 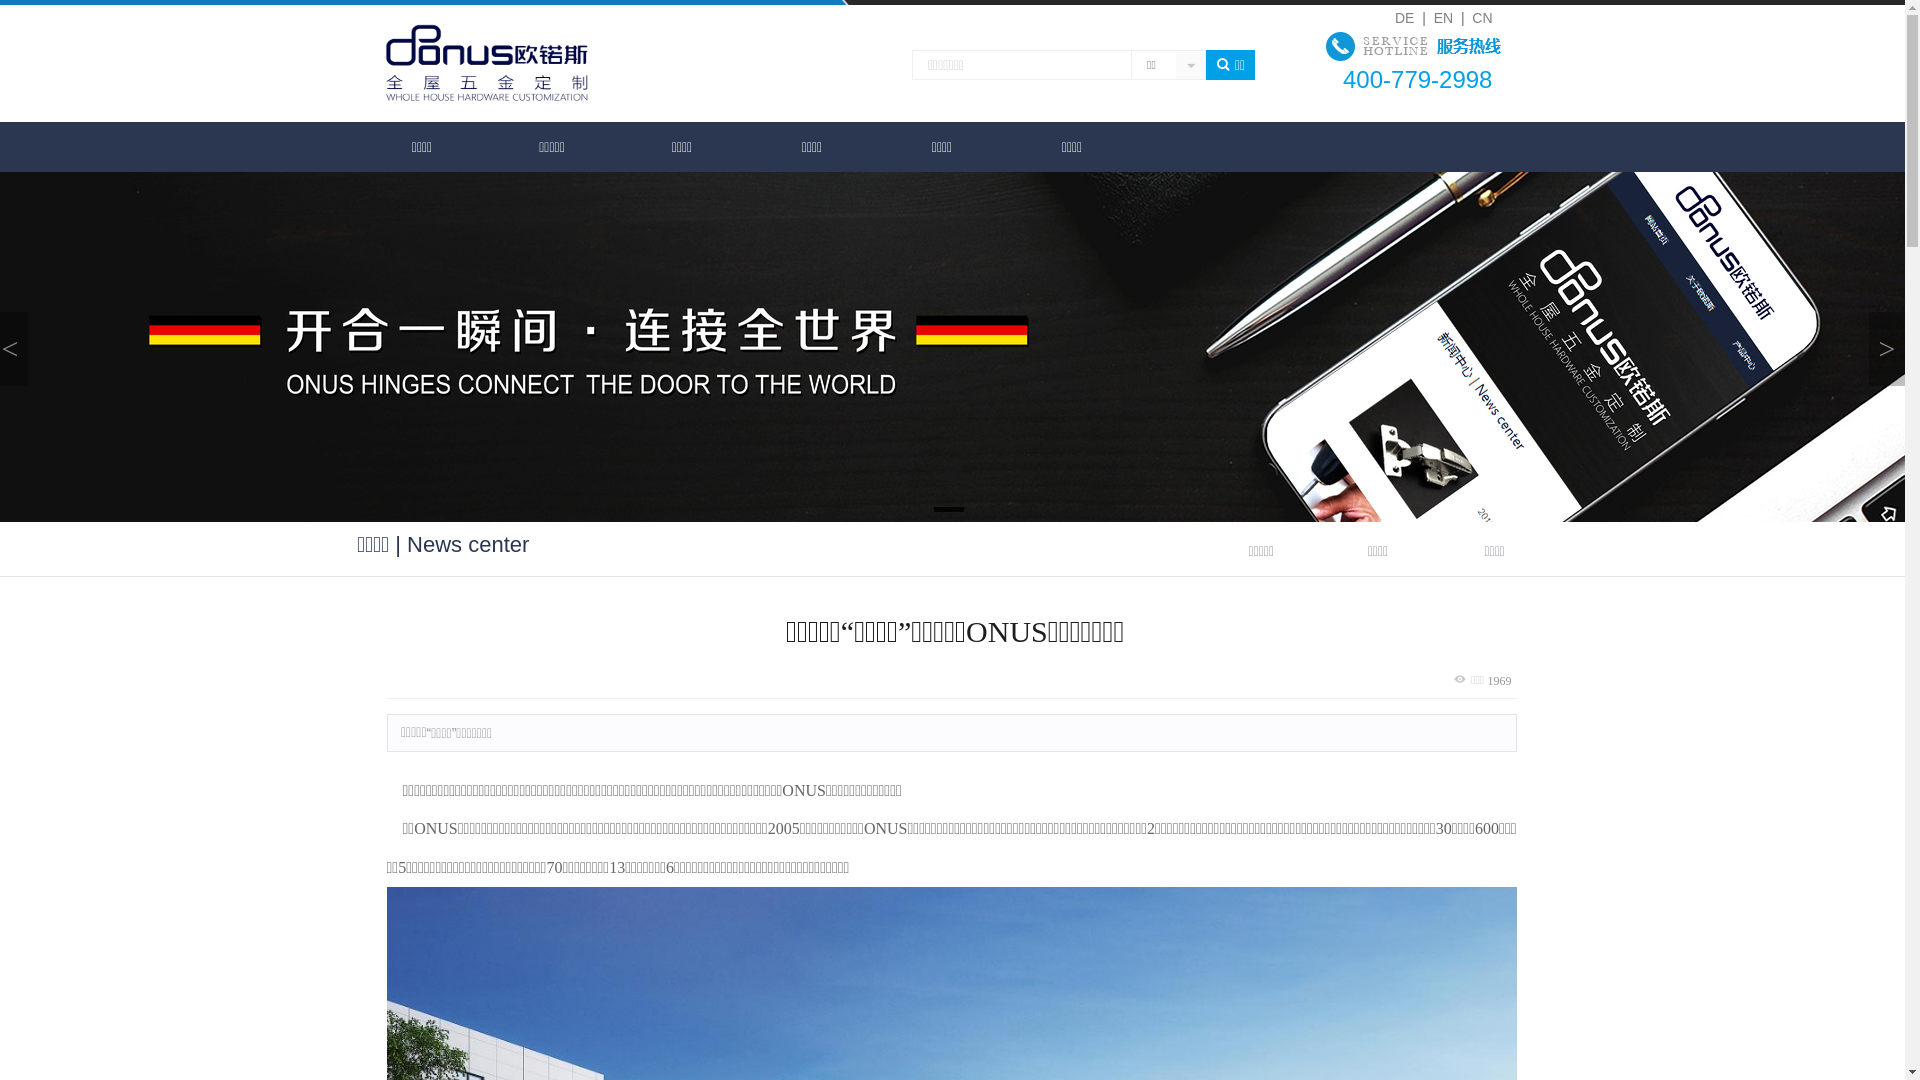 I want to click on DE , so click(x=1406, y=18).